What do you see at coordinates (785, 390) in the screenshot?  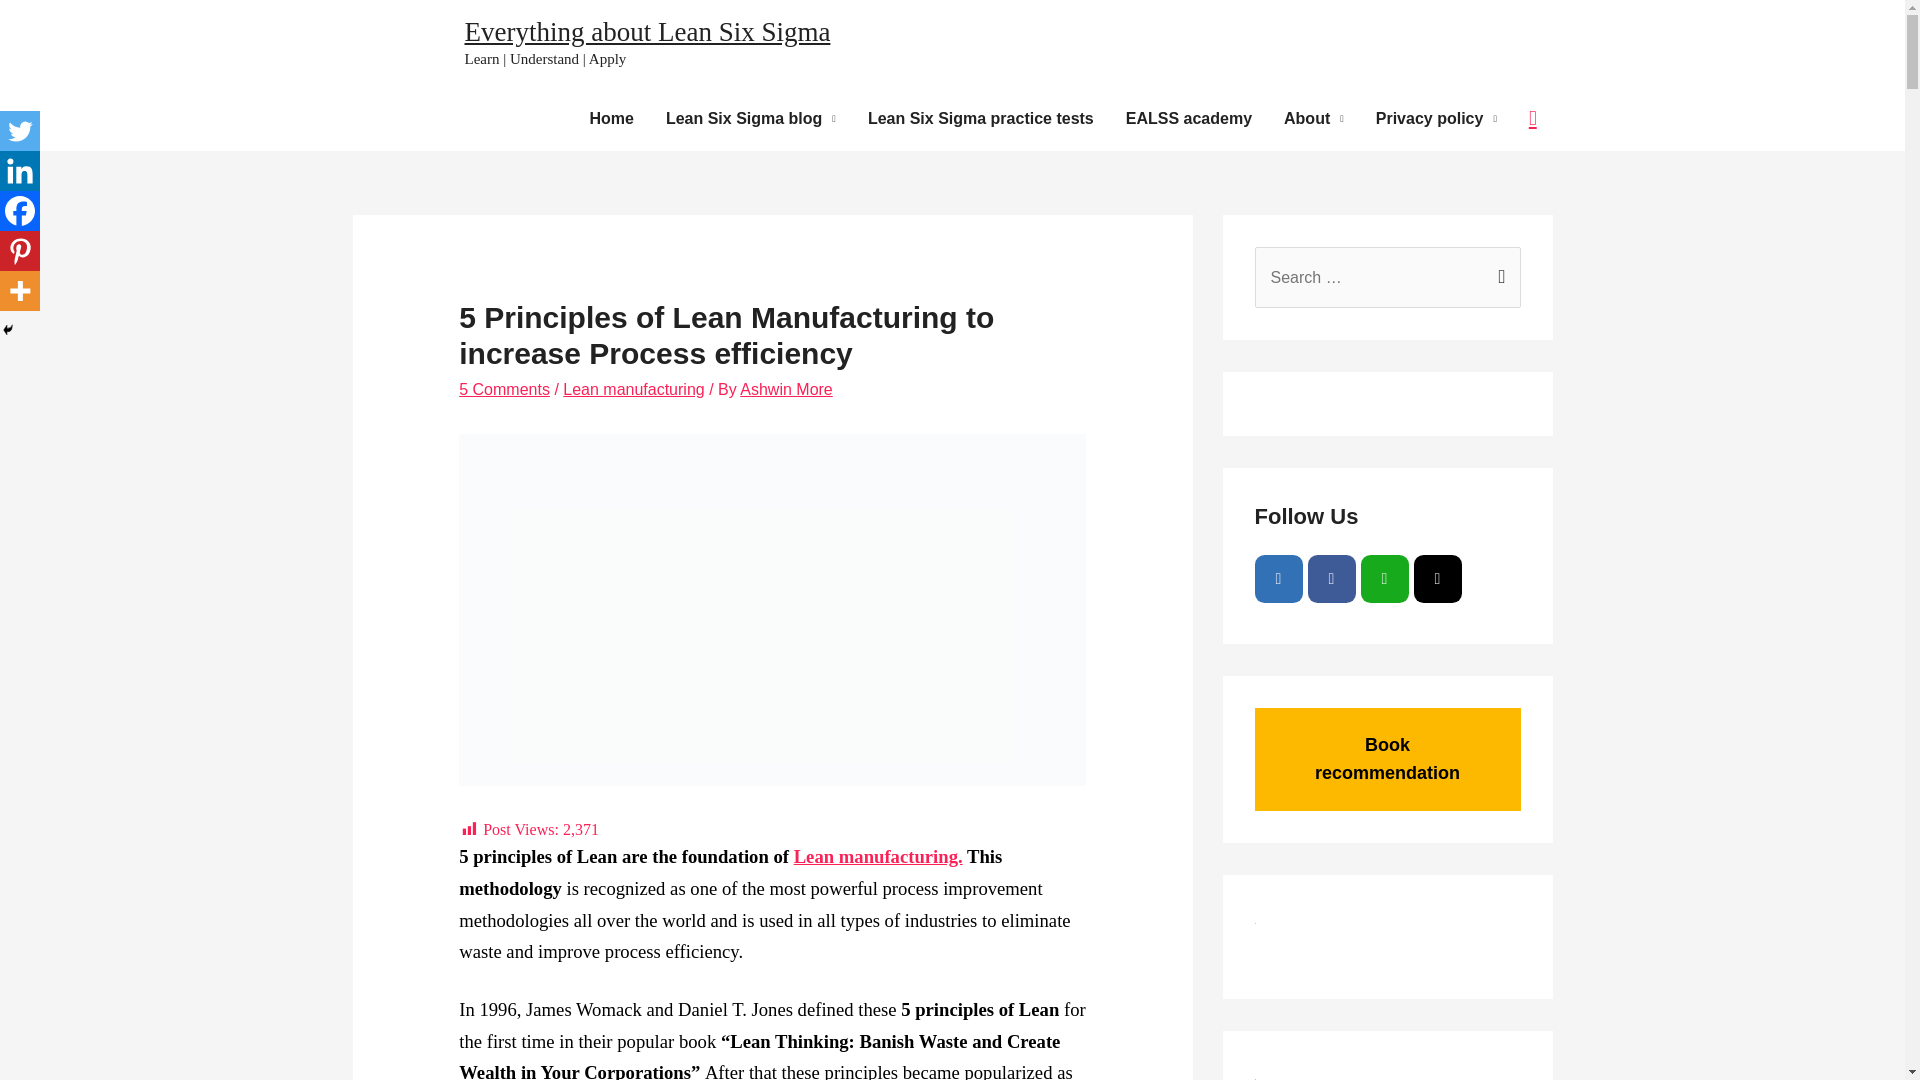 I see `Ashwin More` at bounding box center [785, 390].